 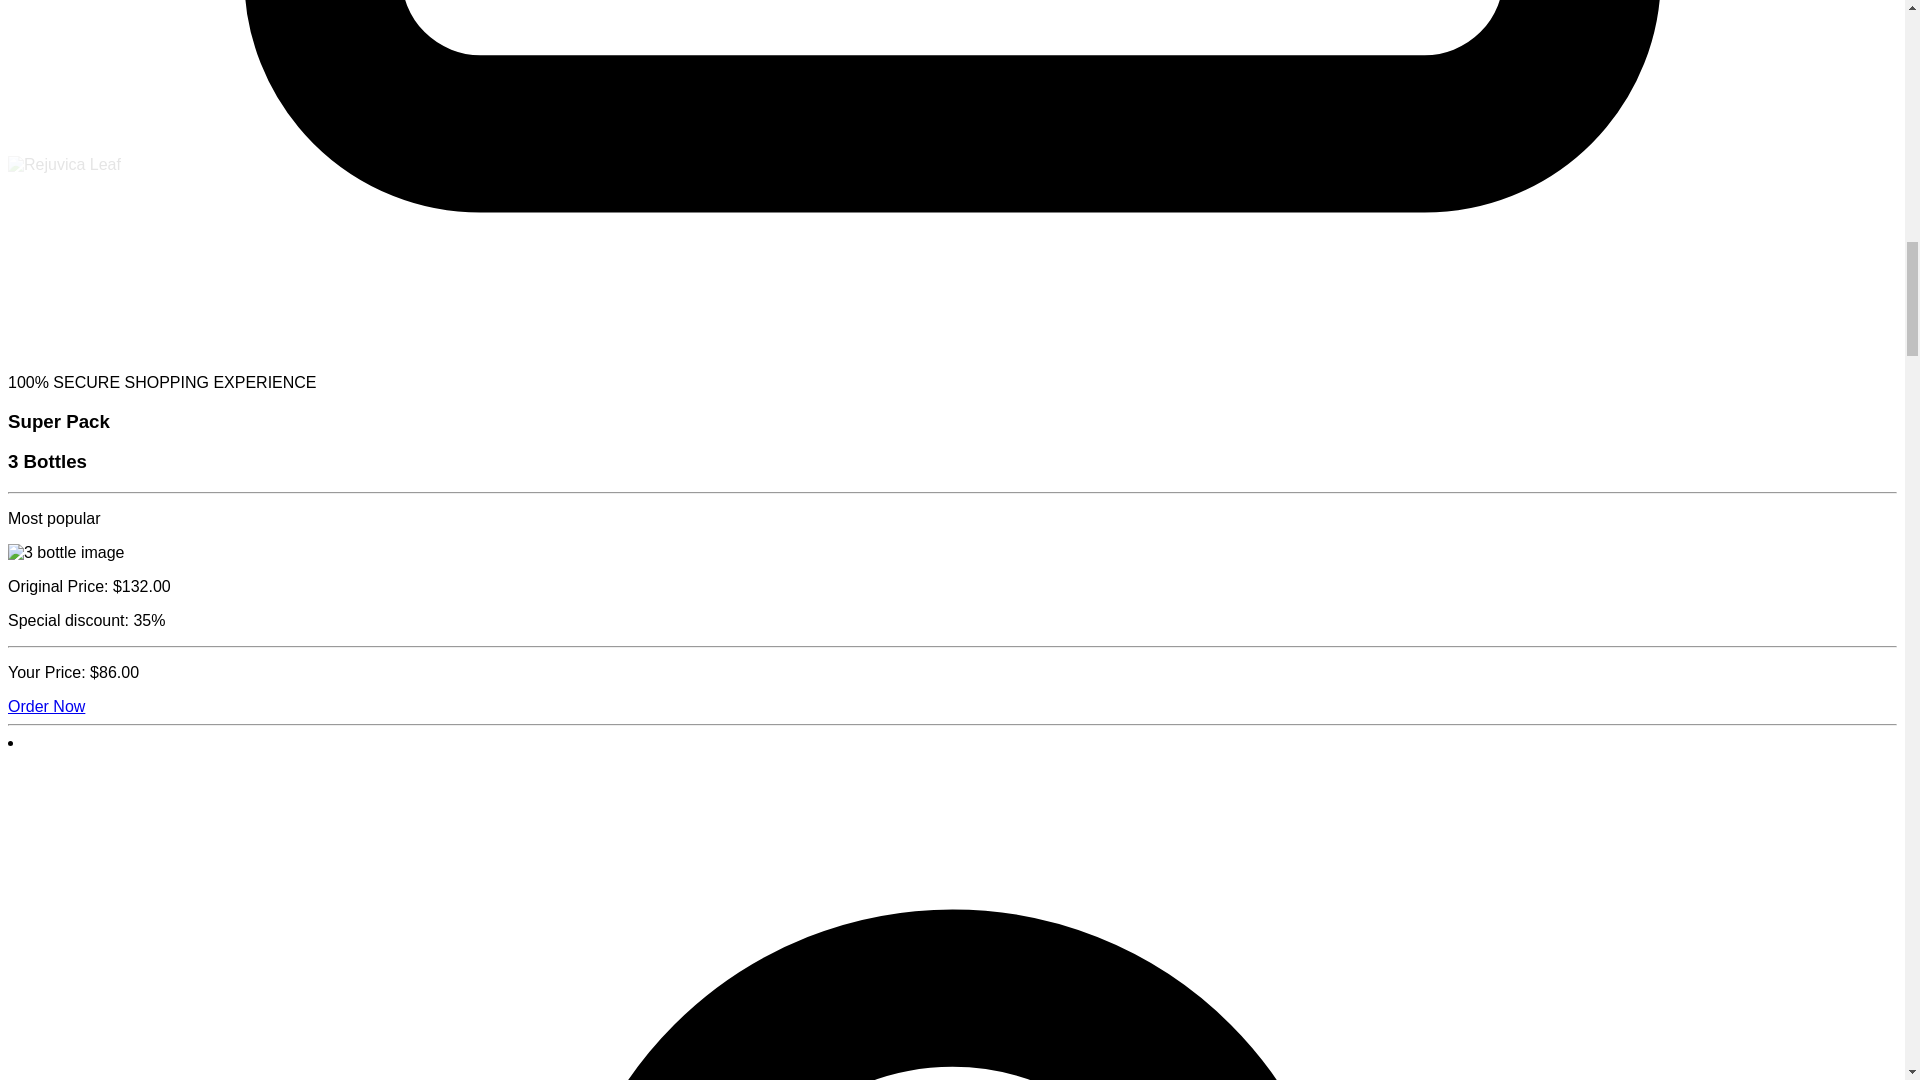 I want to click on Order Now, so click(x=46, y=706).